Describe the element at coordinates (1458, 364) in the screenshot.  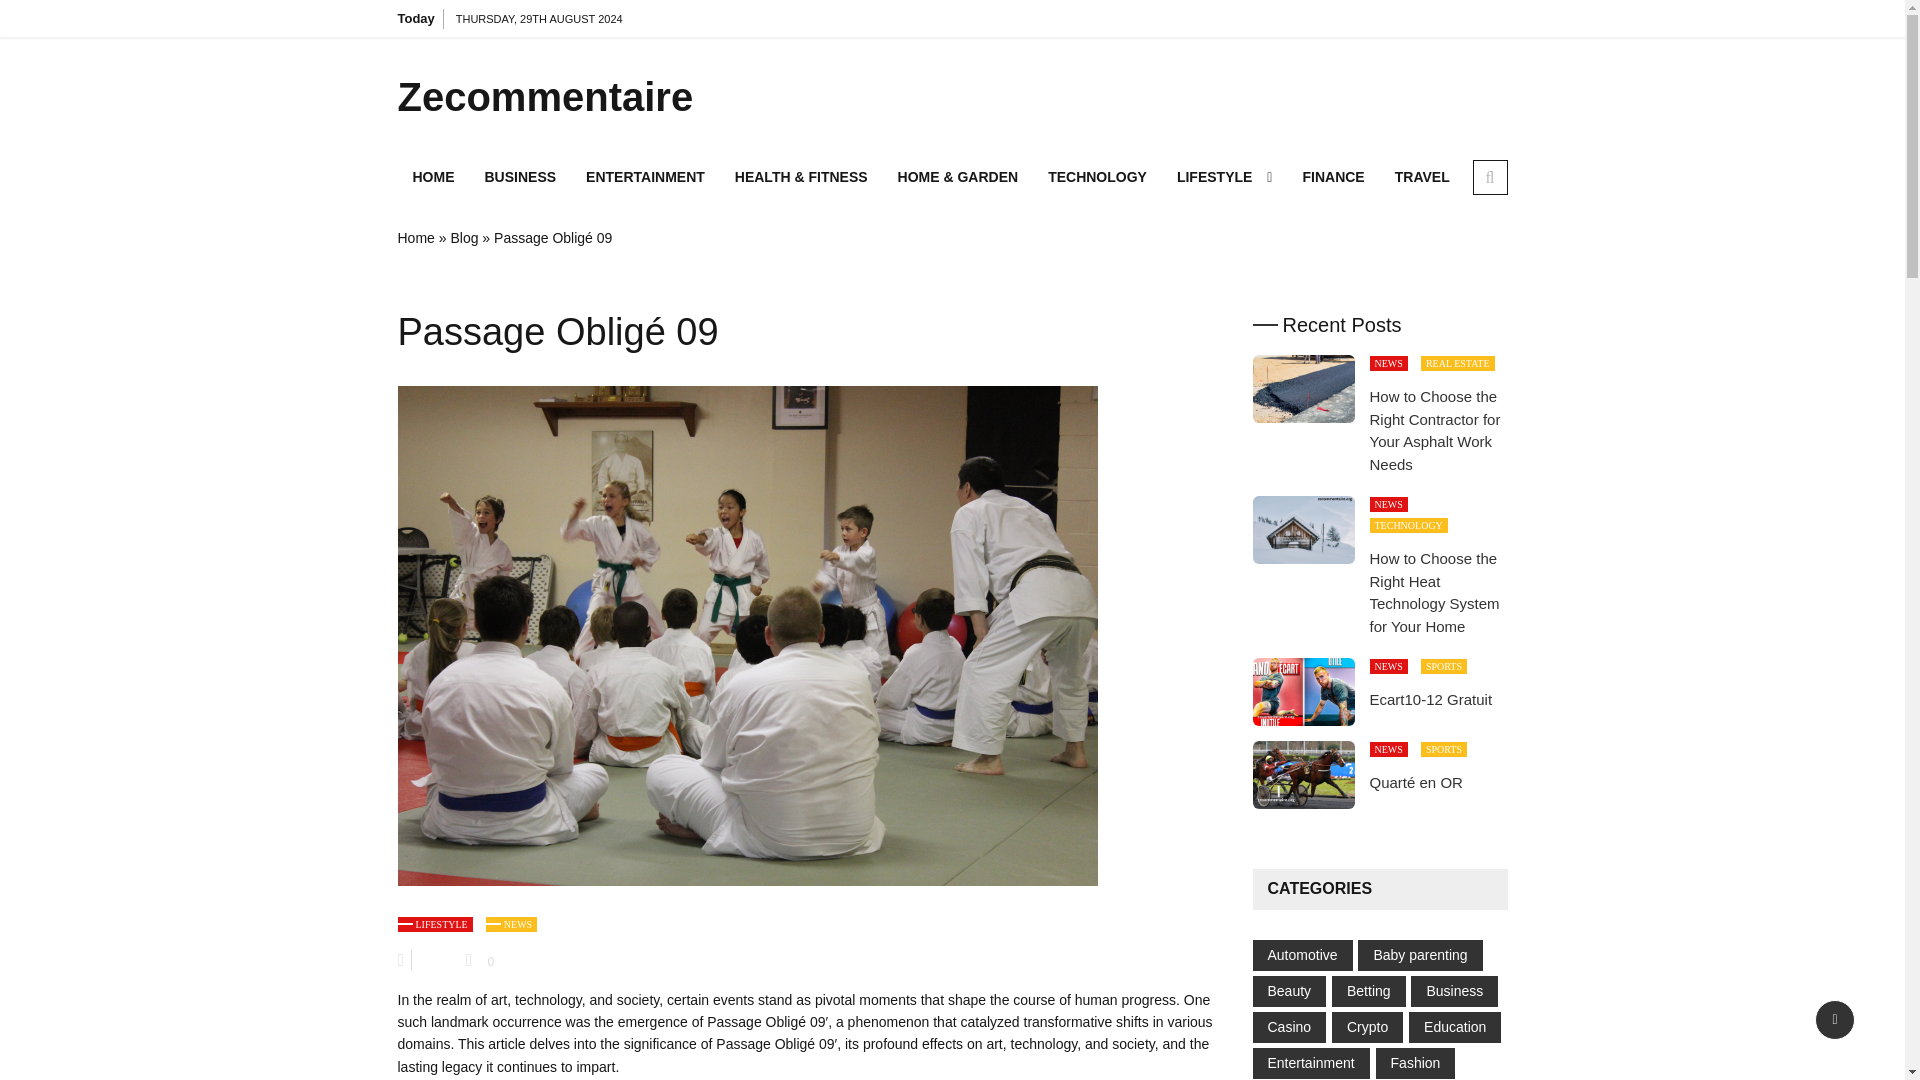
I see `REAL ESTATE` at that location.